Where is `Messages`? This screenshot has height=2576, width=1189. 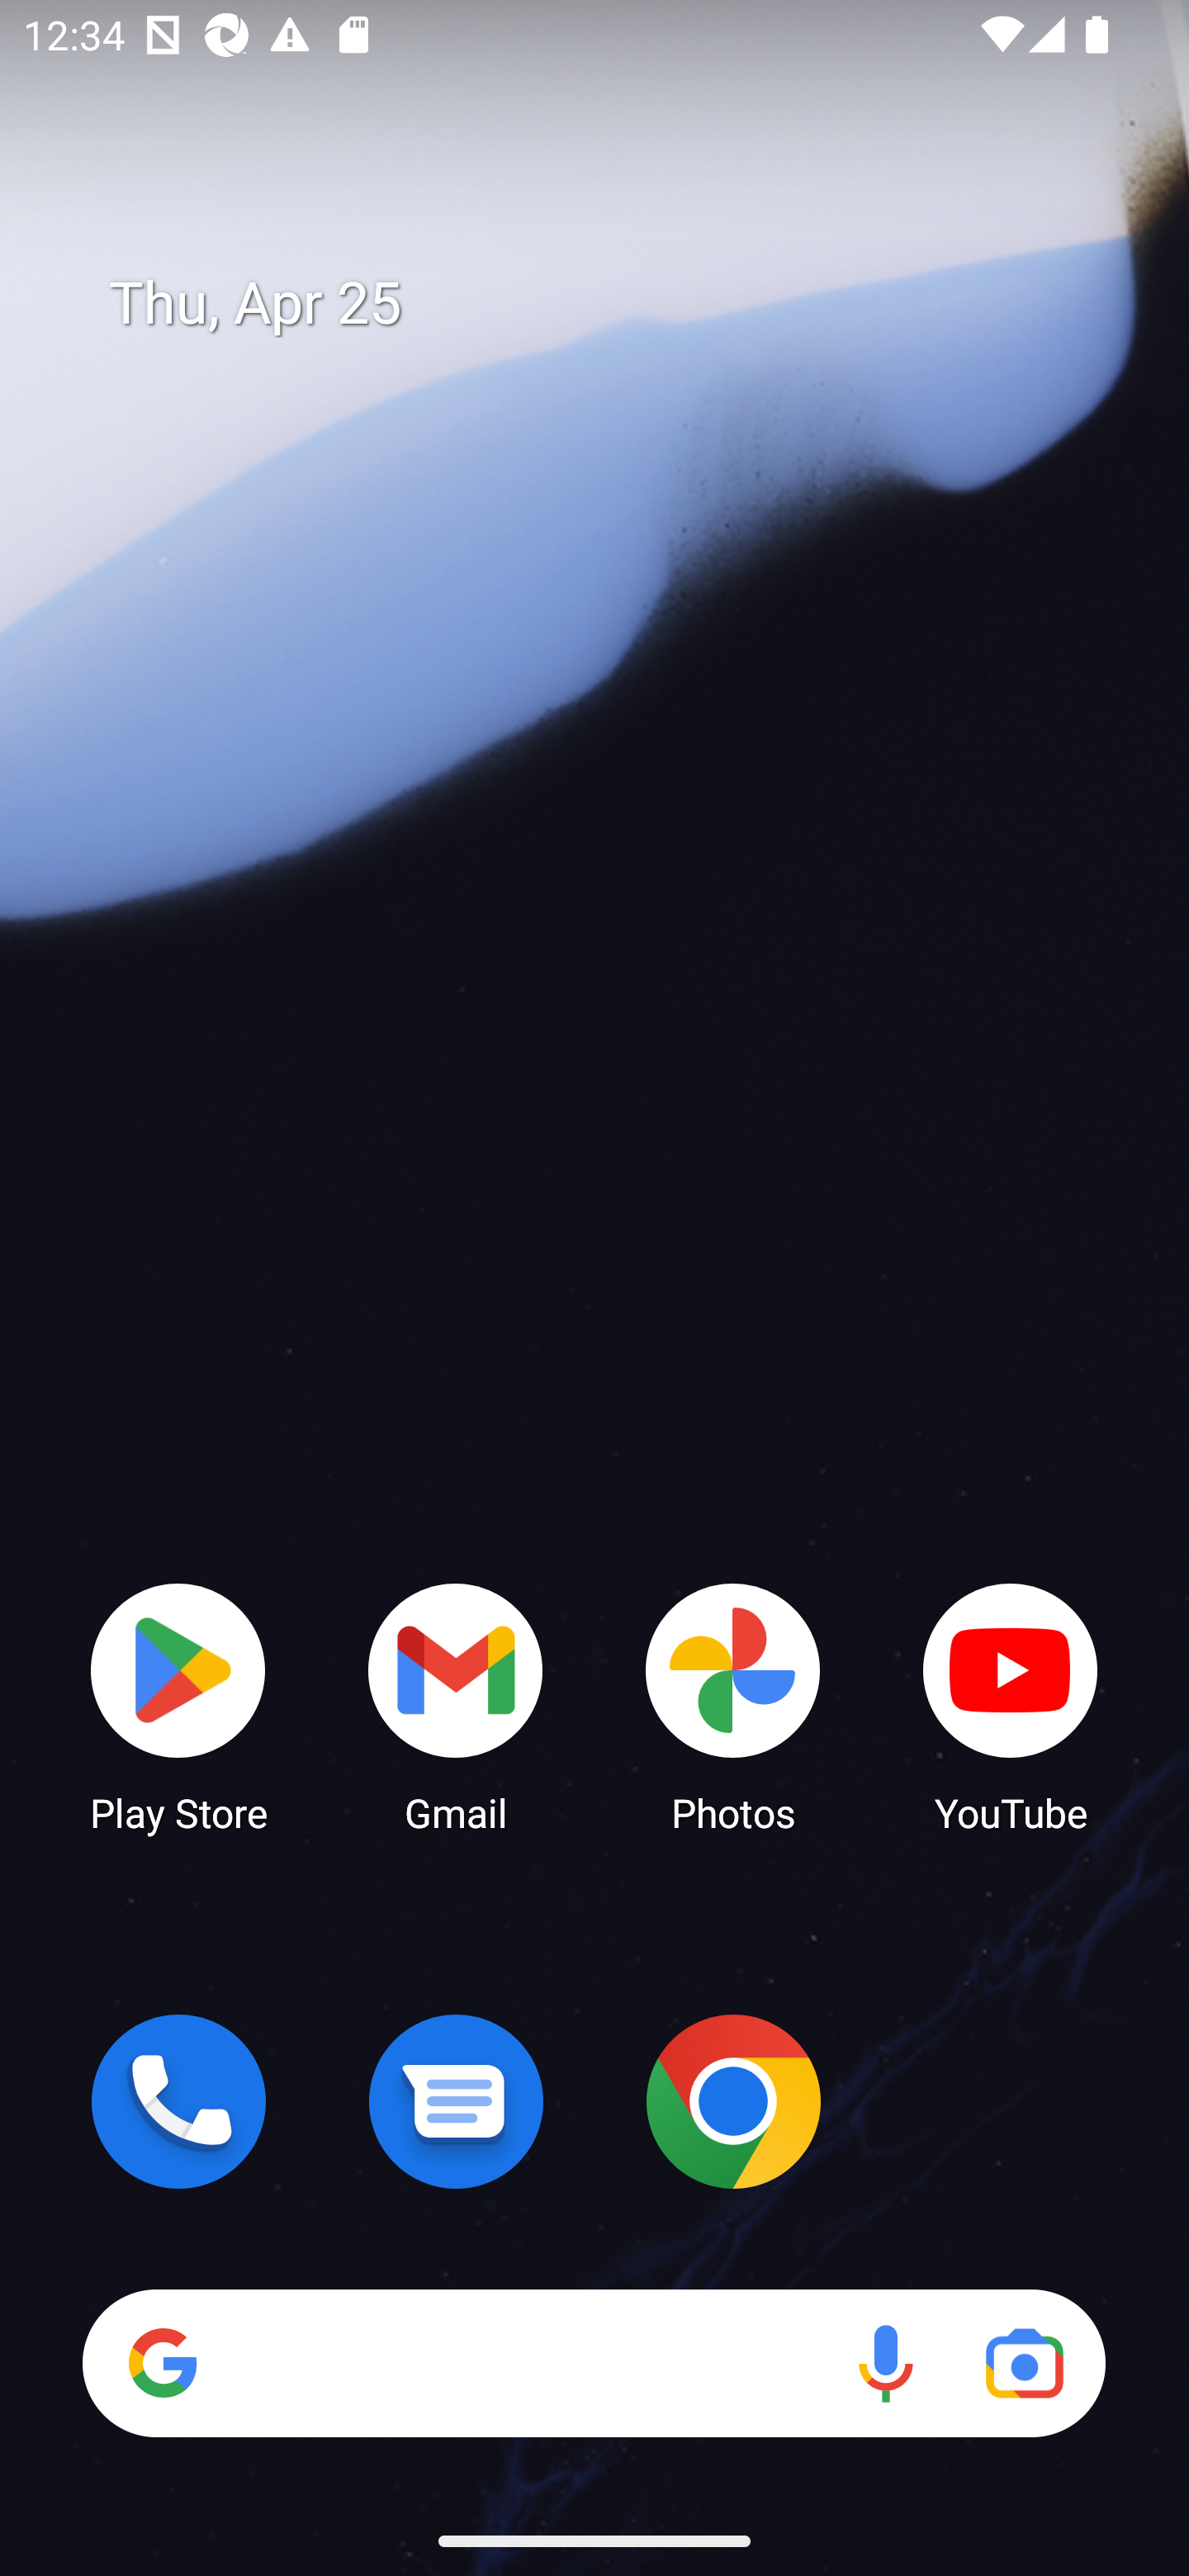 Messages is located at coordinates (456, 2101).